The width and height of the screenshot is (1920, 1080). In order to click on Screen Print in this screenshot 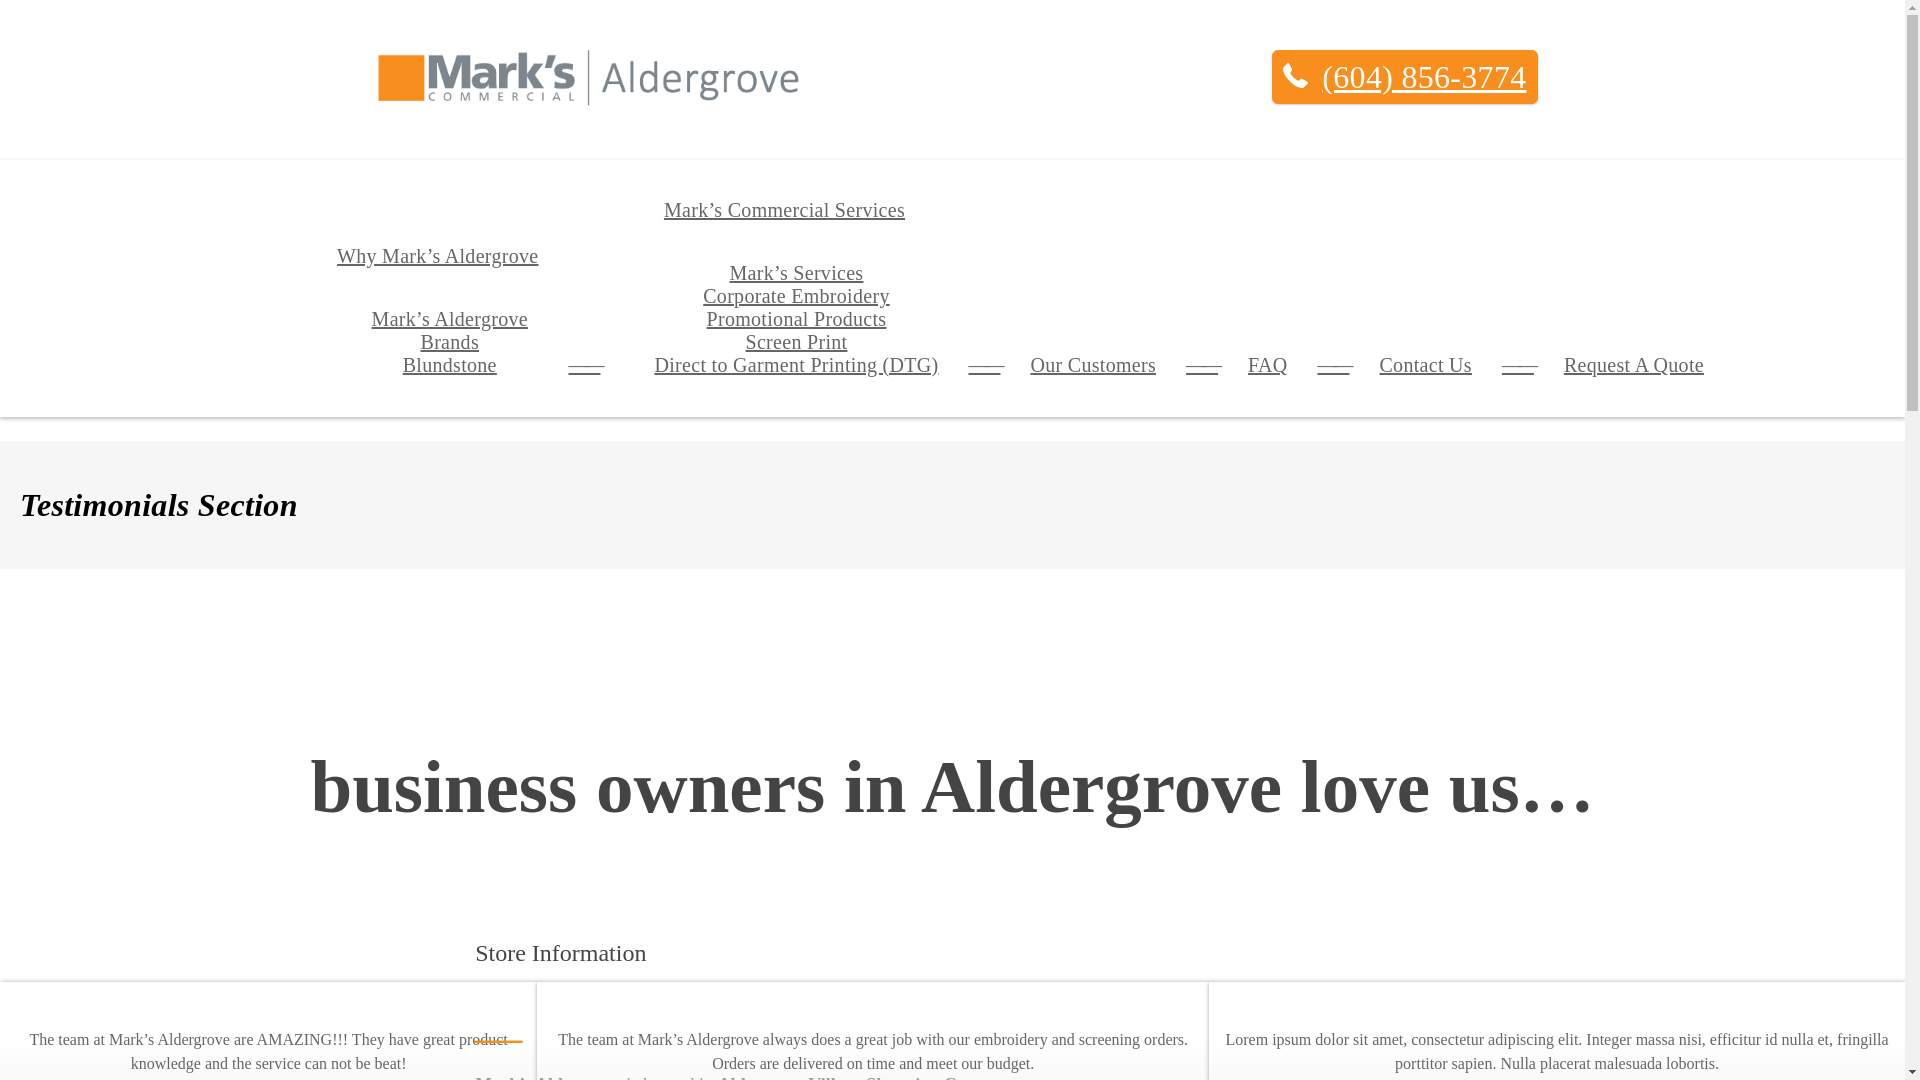, I will do `click(796, 259)`.